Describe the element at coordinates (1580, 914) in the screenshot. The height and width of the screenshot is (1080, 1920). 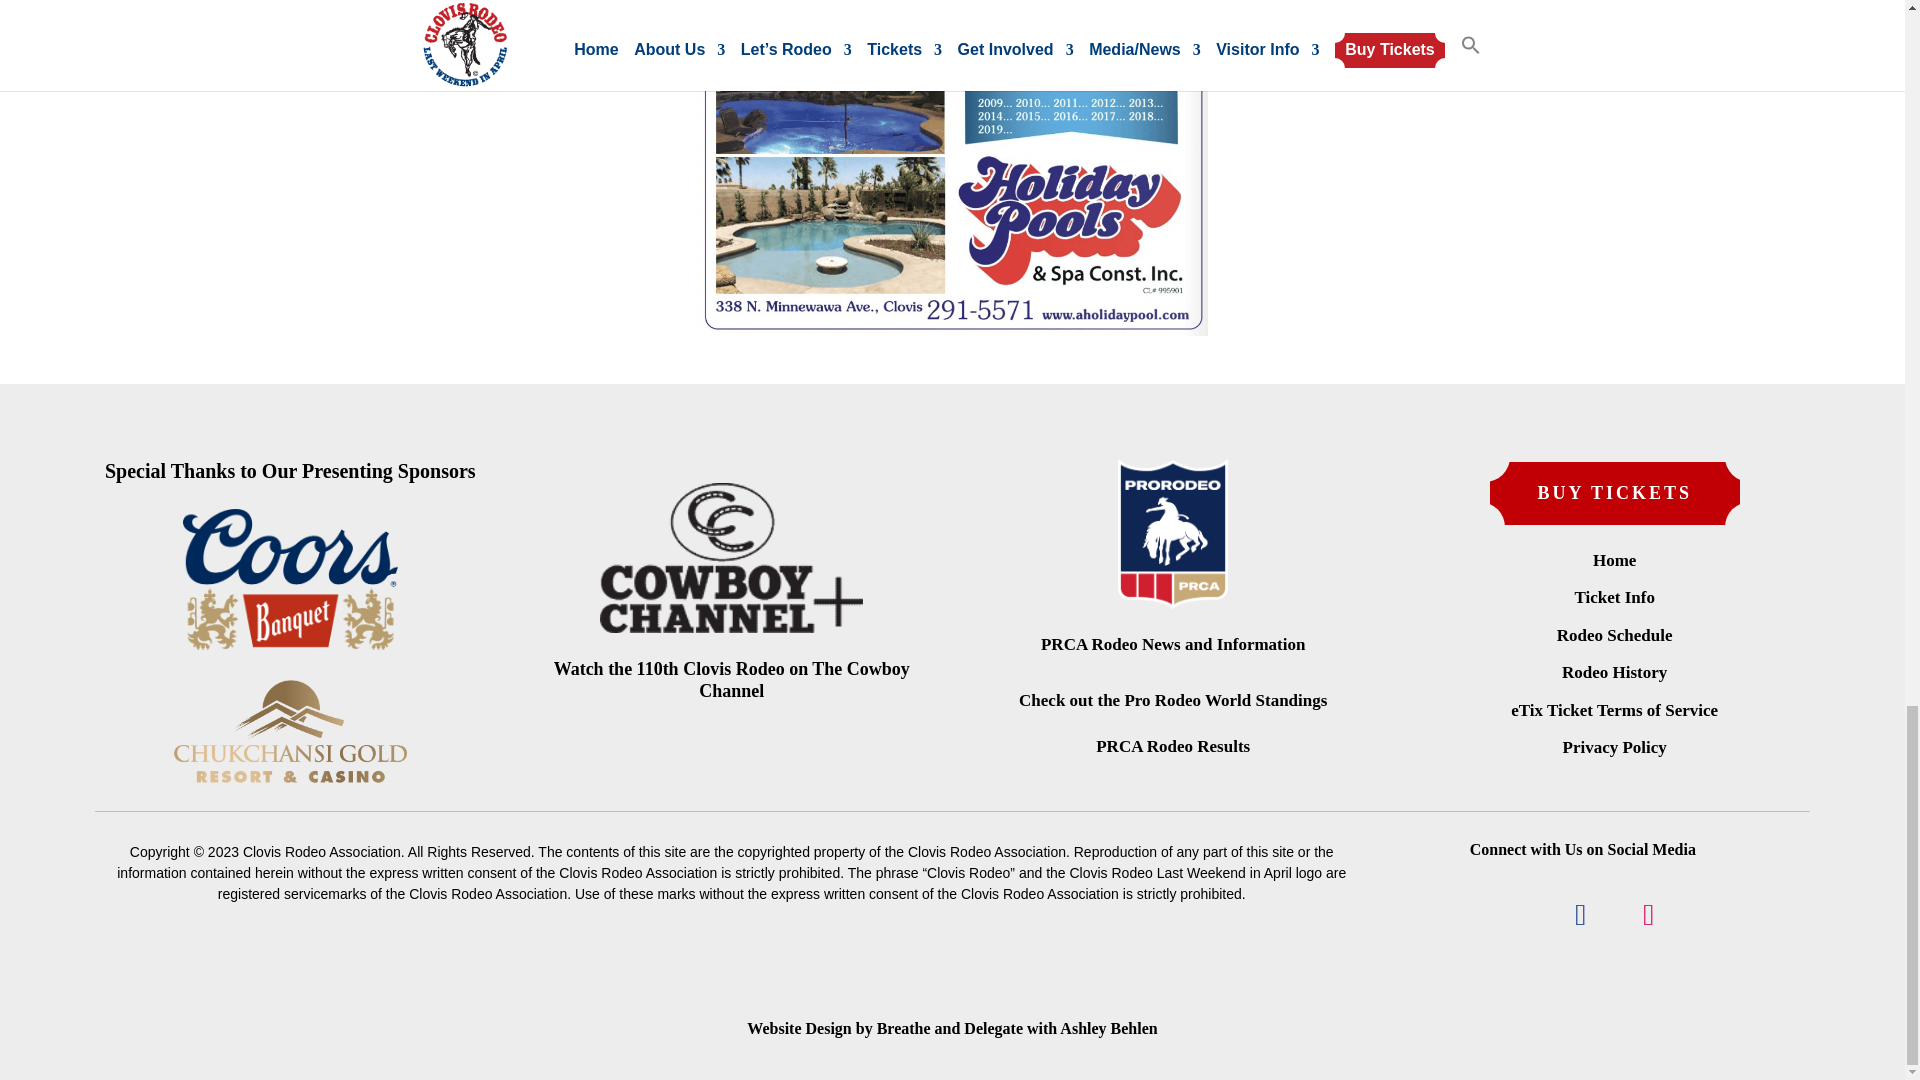
I see `Follow on Facebook` at that location.